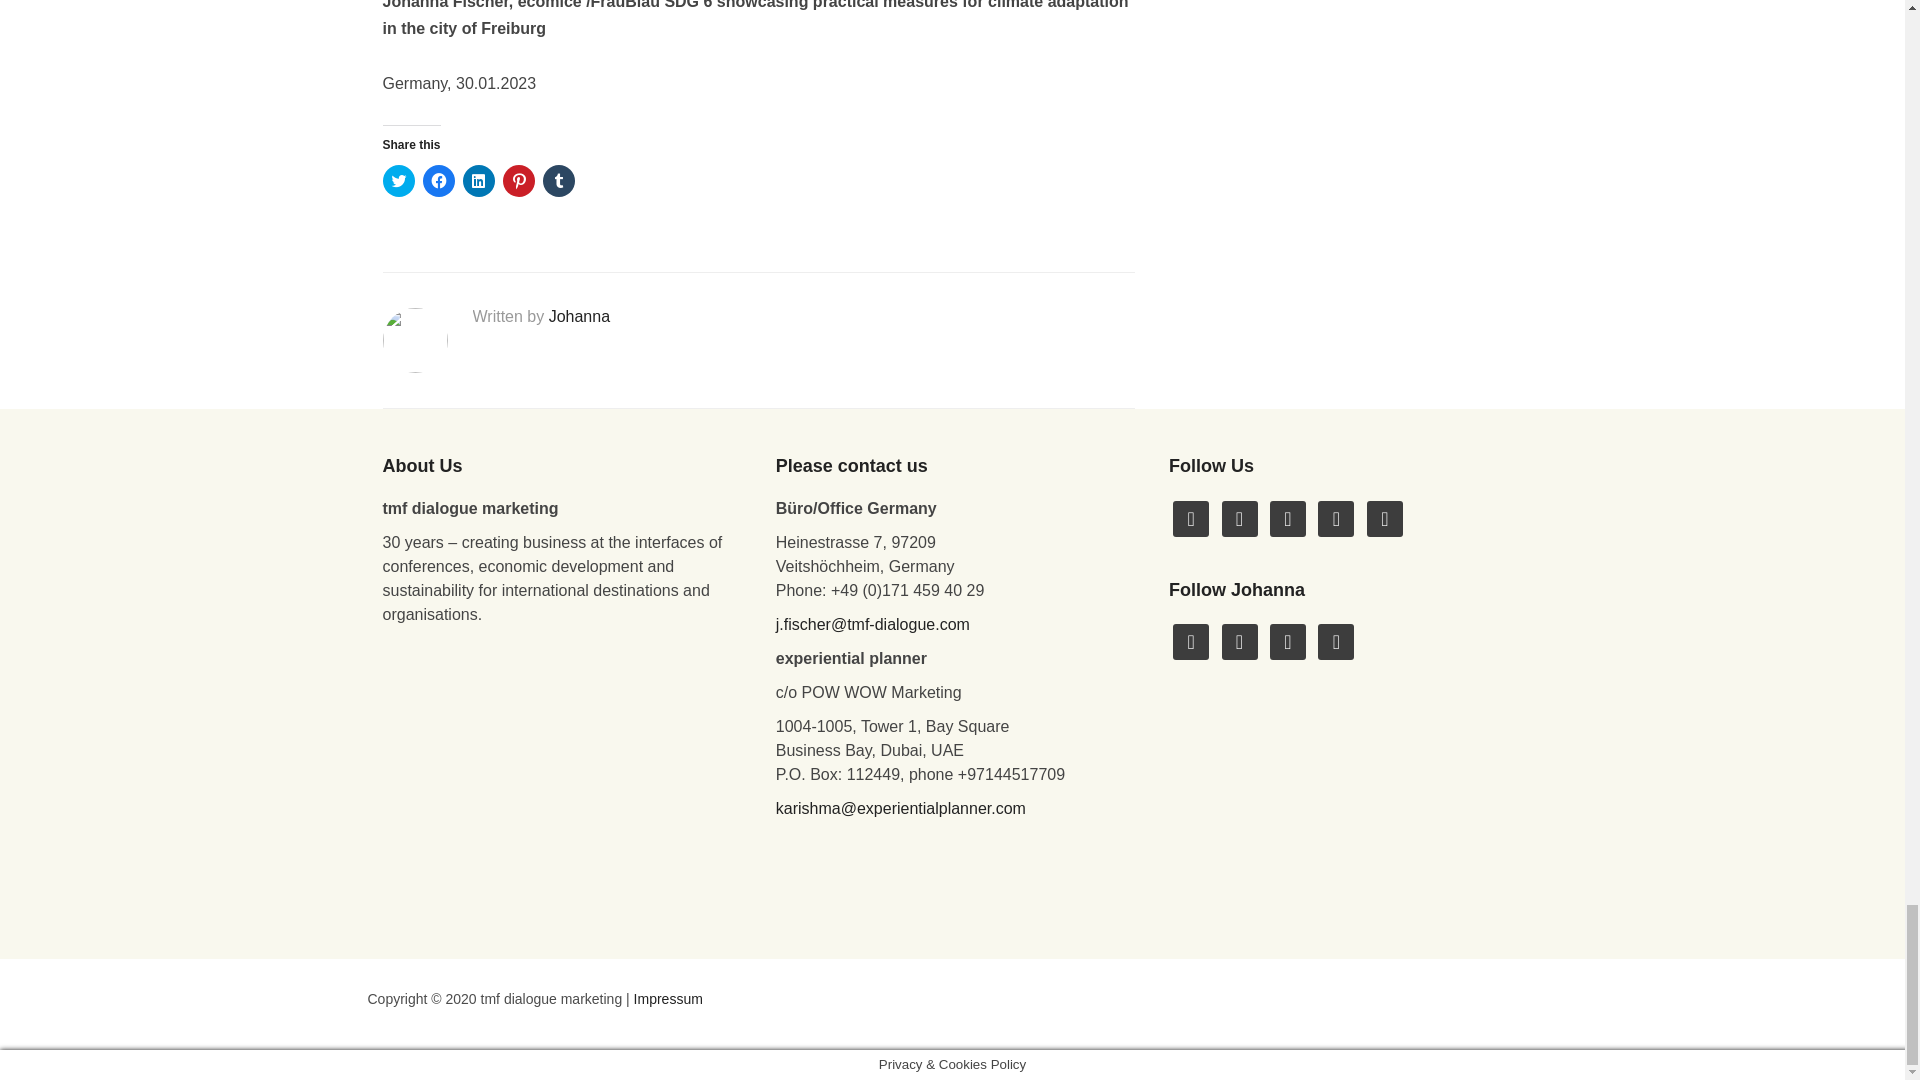 The height and width of the screenshot is (1080, 1920). What do you see at coordinates (1191, 516) in the screenshot?
I see `facebook` at bounding box center [1191, 516].